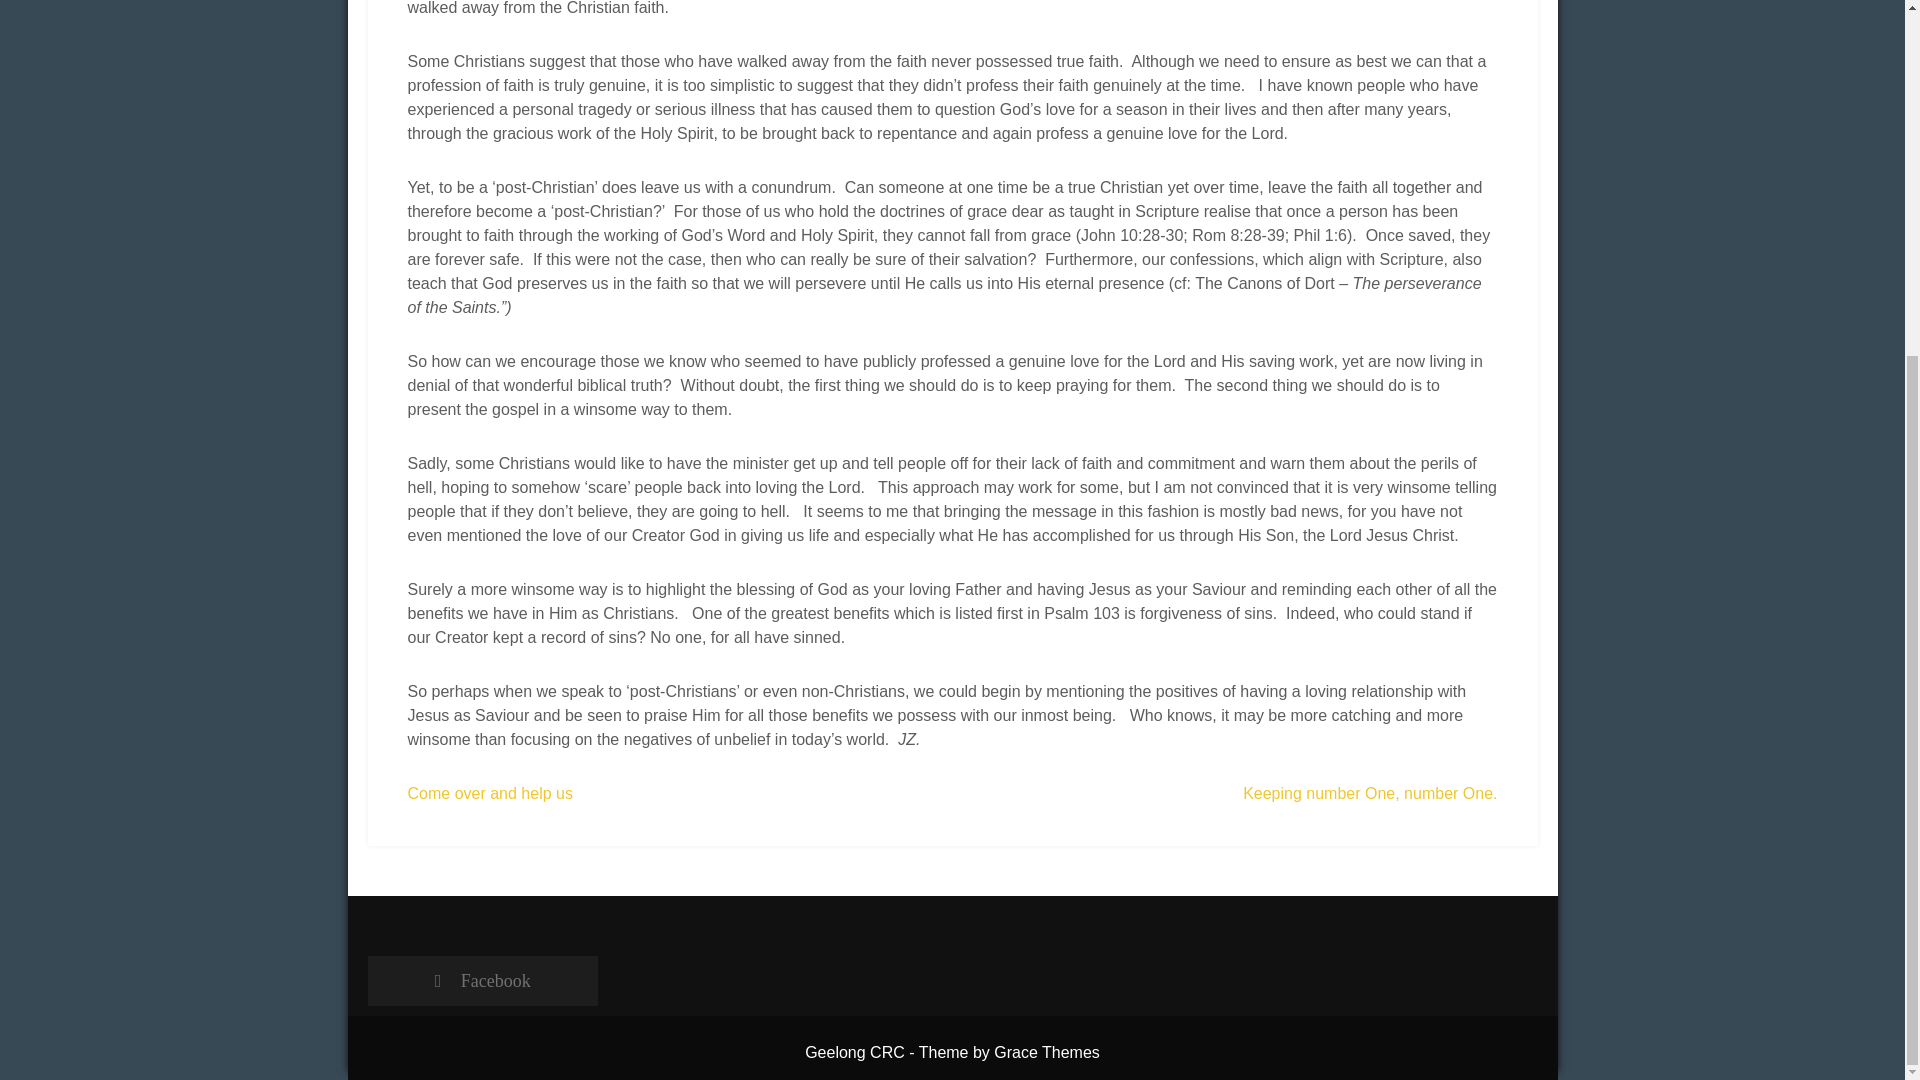 This screenshot has height=1080, width=1920. What do you see at coordinates (490, 794) in the screenshot?
I see `Come over and help us` at bounding box center [490, 794].